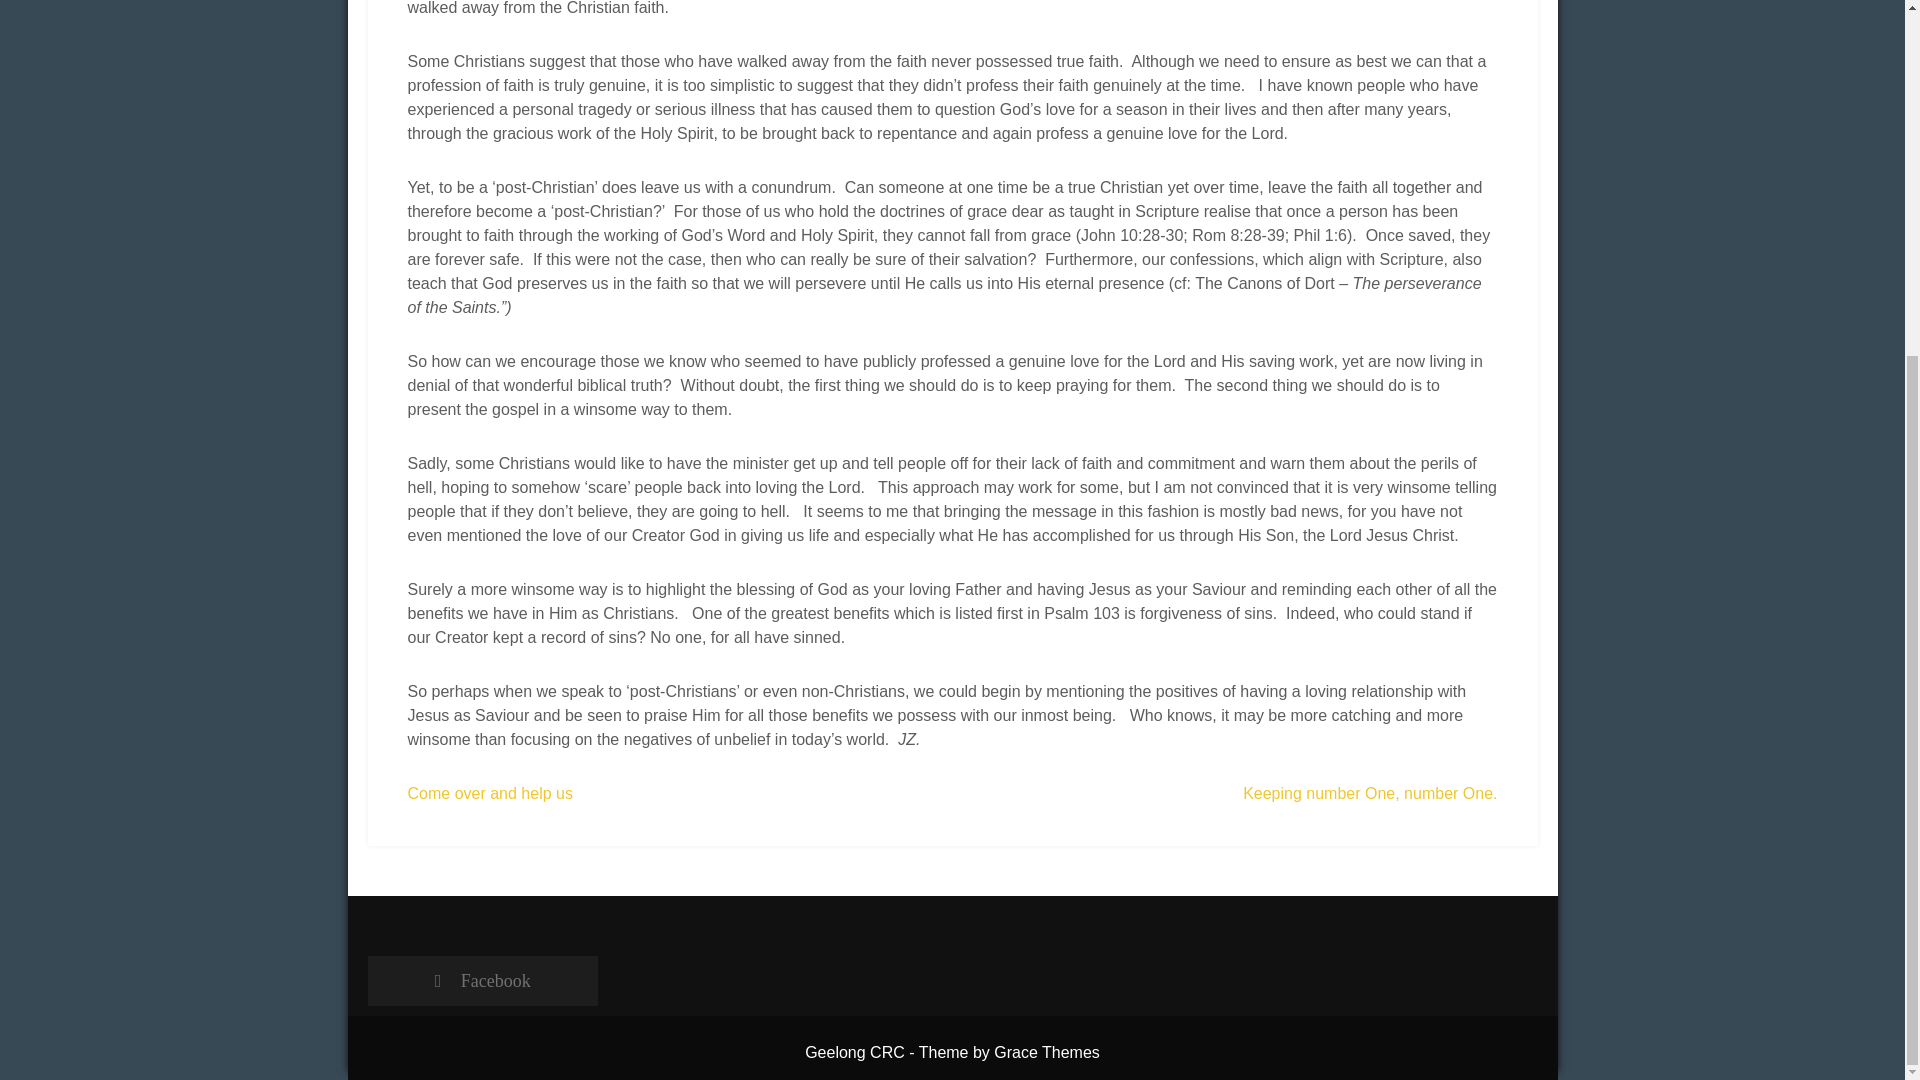 This screenshot has height=1080, width=1920. What do you see at coordinates (490, 794) in the screenshot?
I see `Come over and help us` at bounding box center [490, 794].